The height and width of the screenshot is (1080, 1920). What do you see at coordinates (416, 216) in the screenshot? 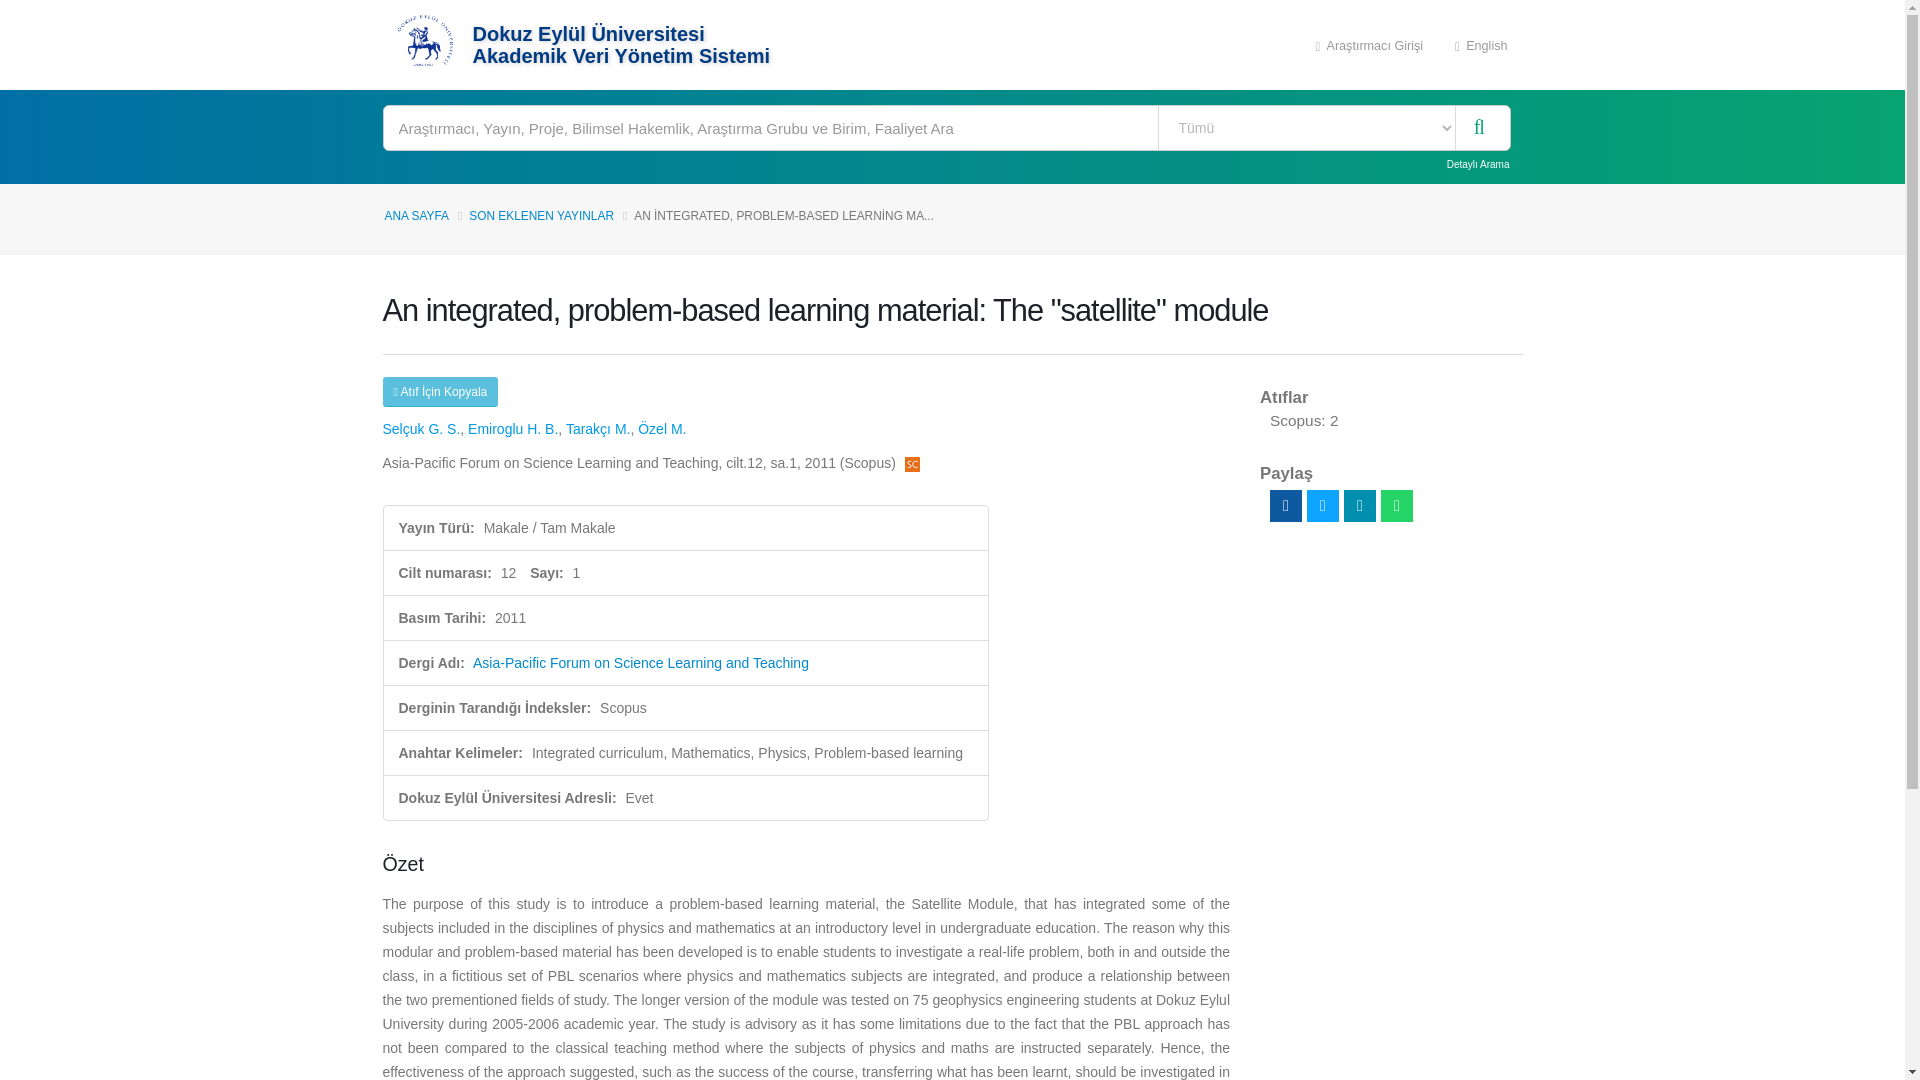
I see `ANA SAYFA` at bounding box center [416, 216].